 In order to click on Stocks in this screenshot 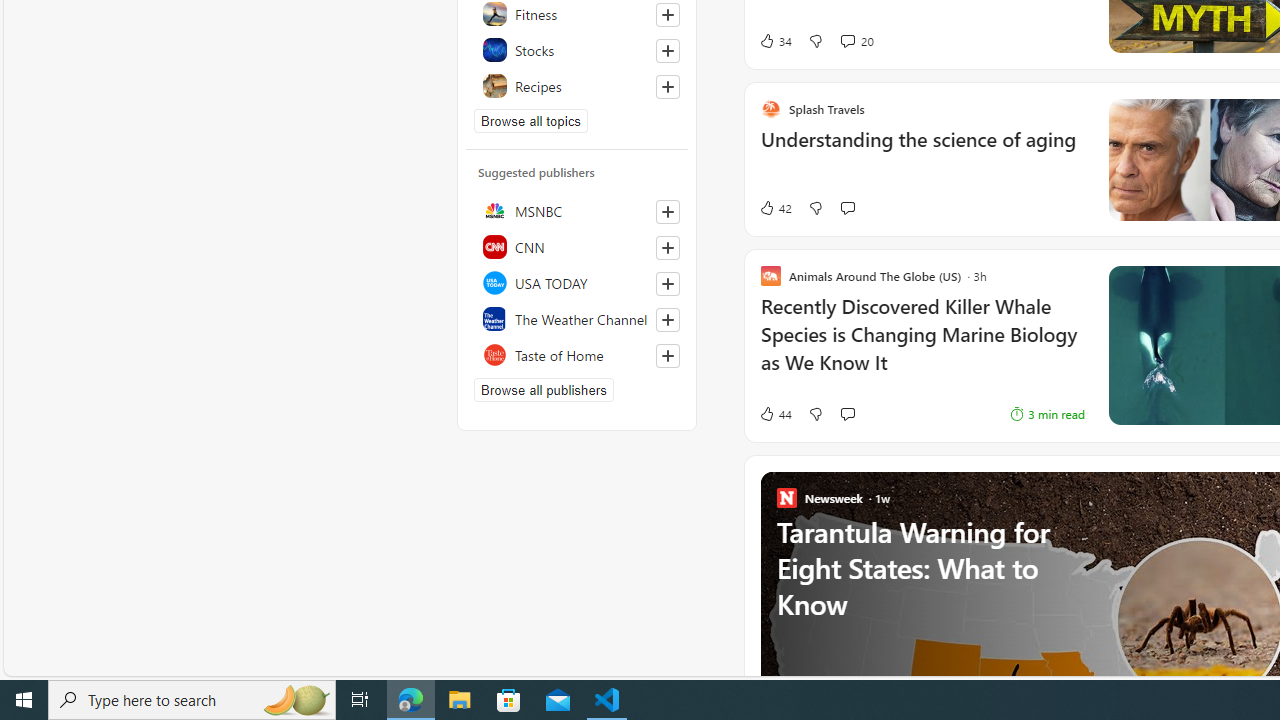, I will do `click(577, 50)`.